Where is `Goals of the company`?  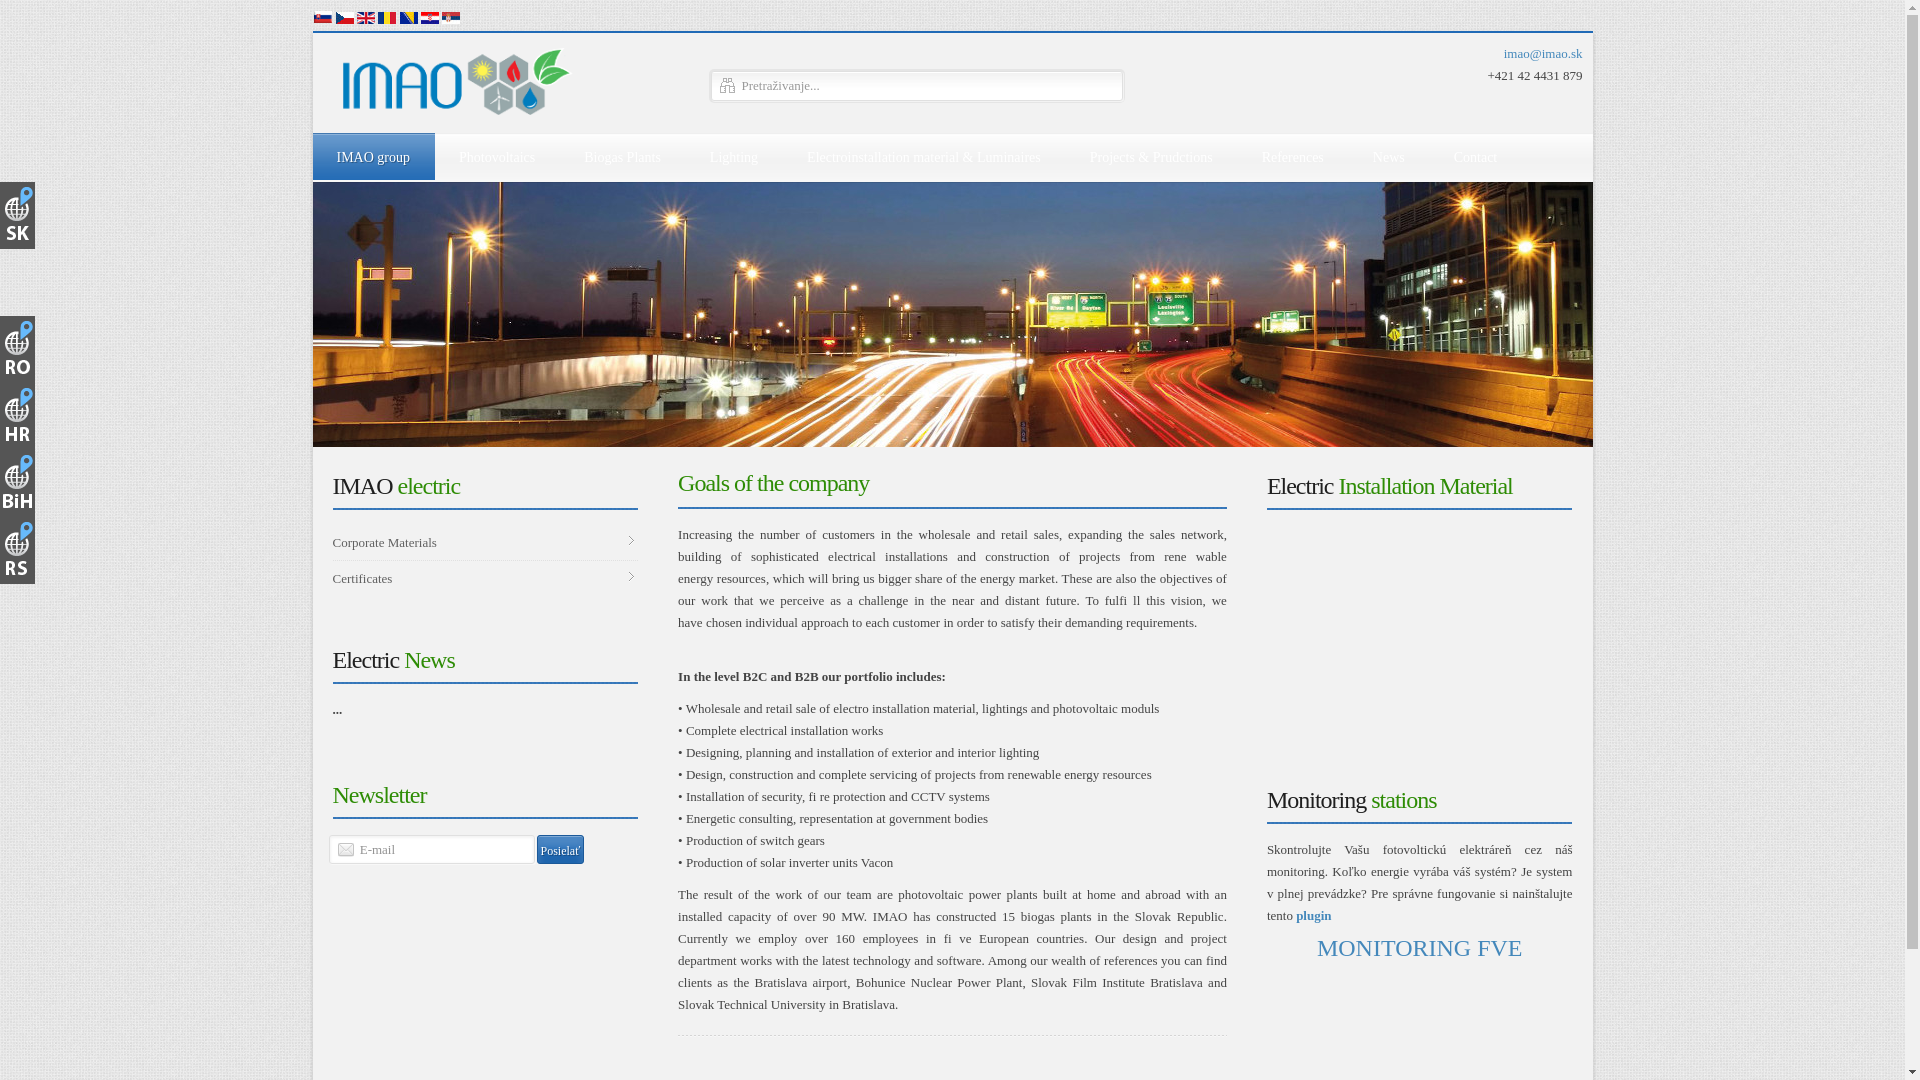 Goals of the company is located at coordinates (773, 482).